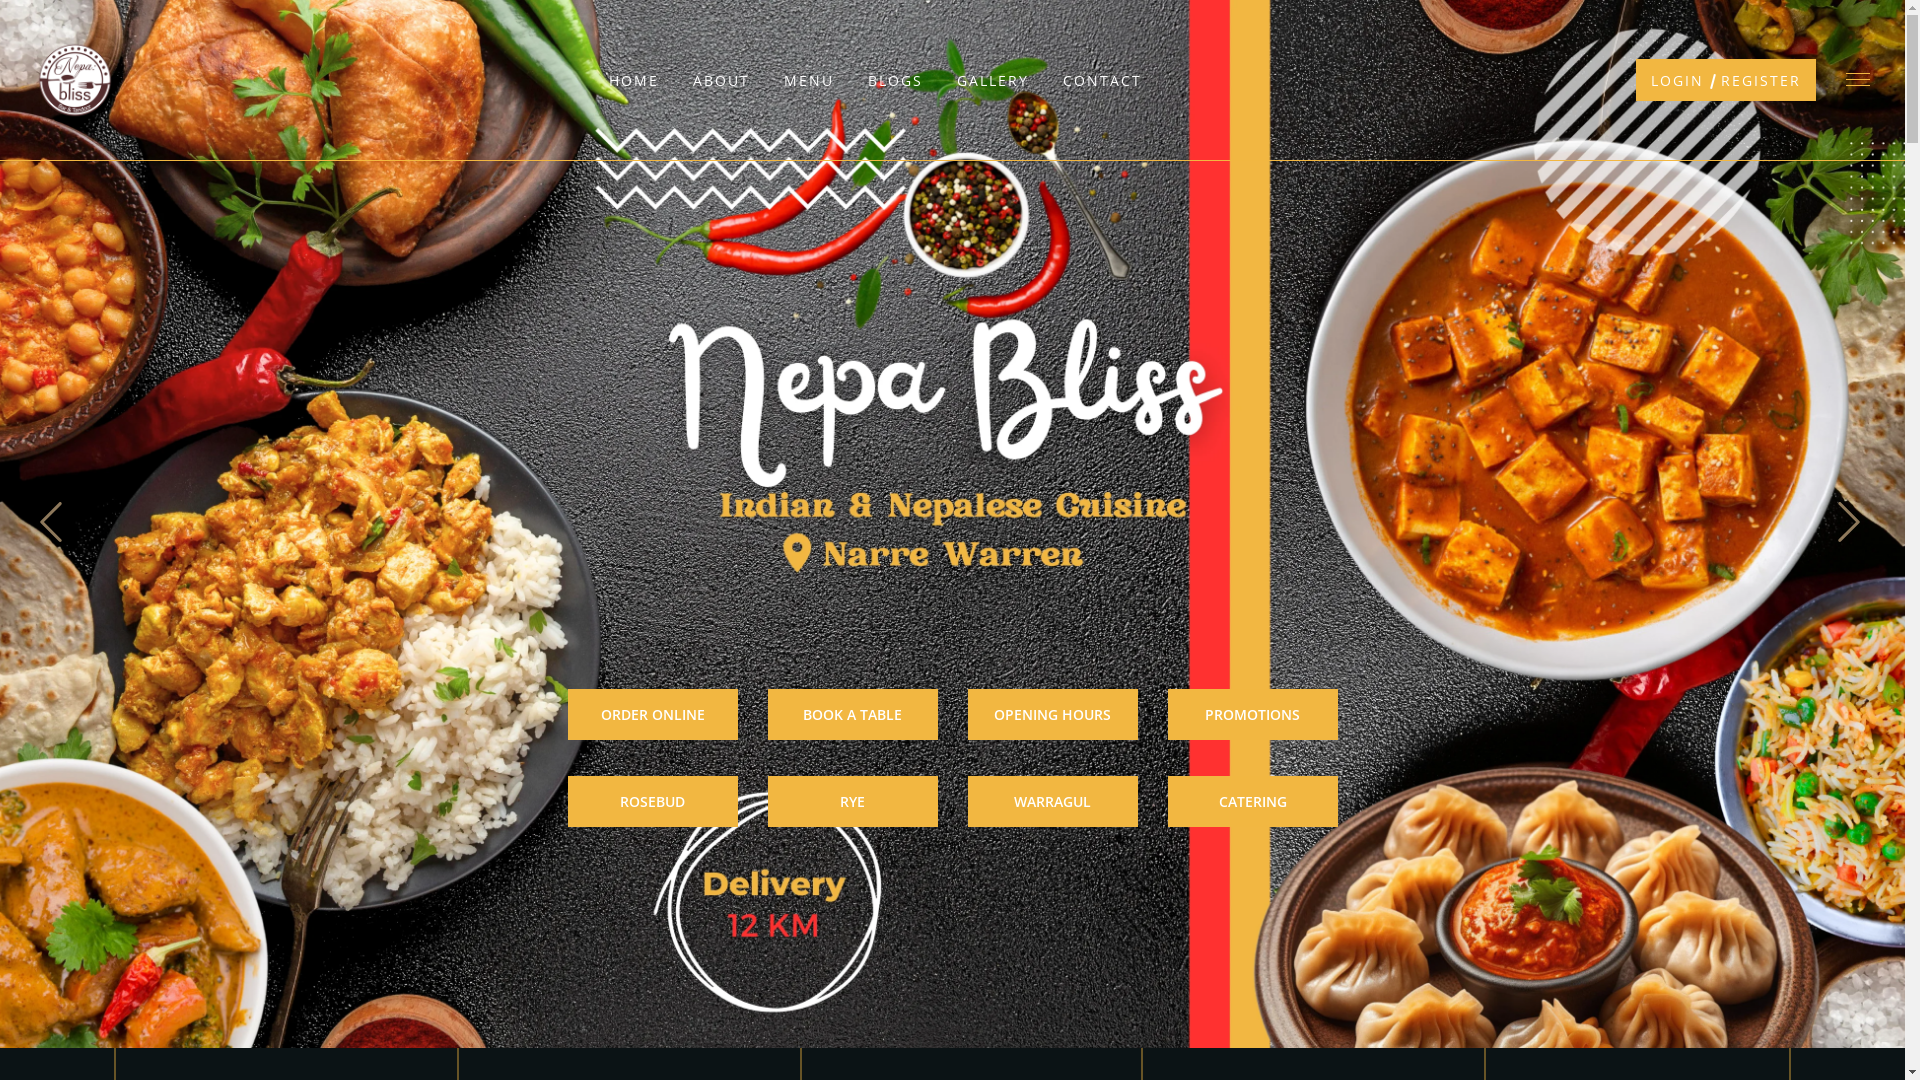 This screenshot has width=1920, height=1080. What do you see at coordinates (1761, 80) in the screenshot?
I see `REGISTER` at bounding box center [1761, 80].